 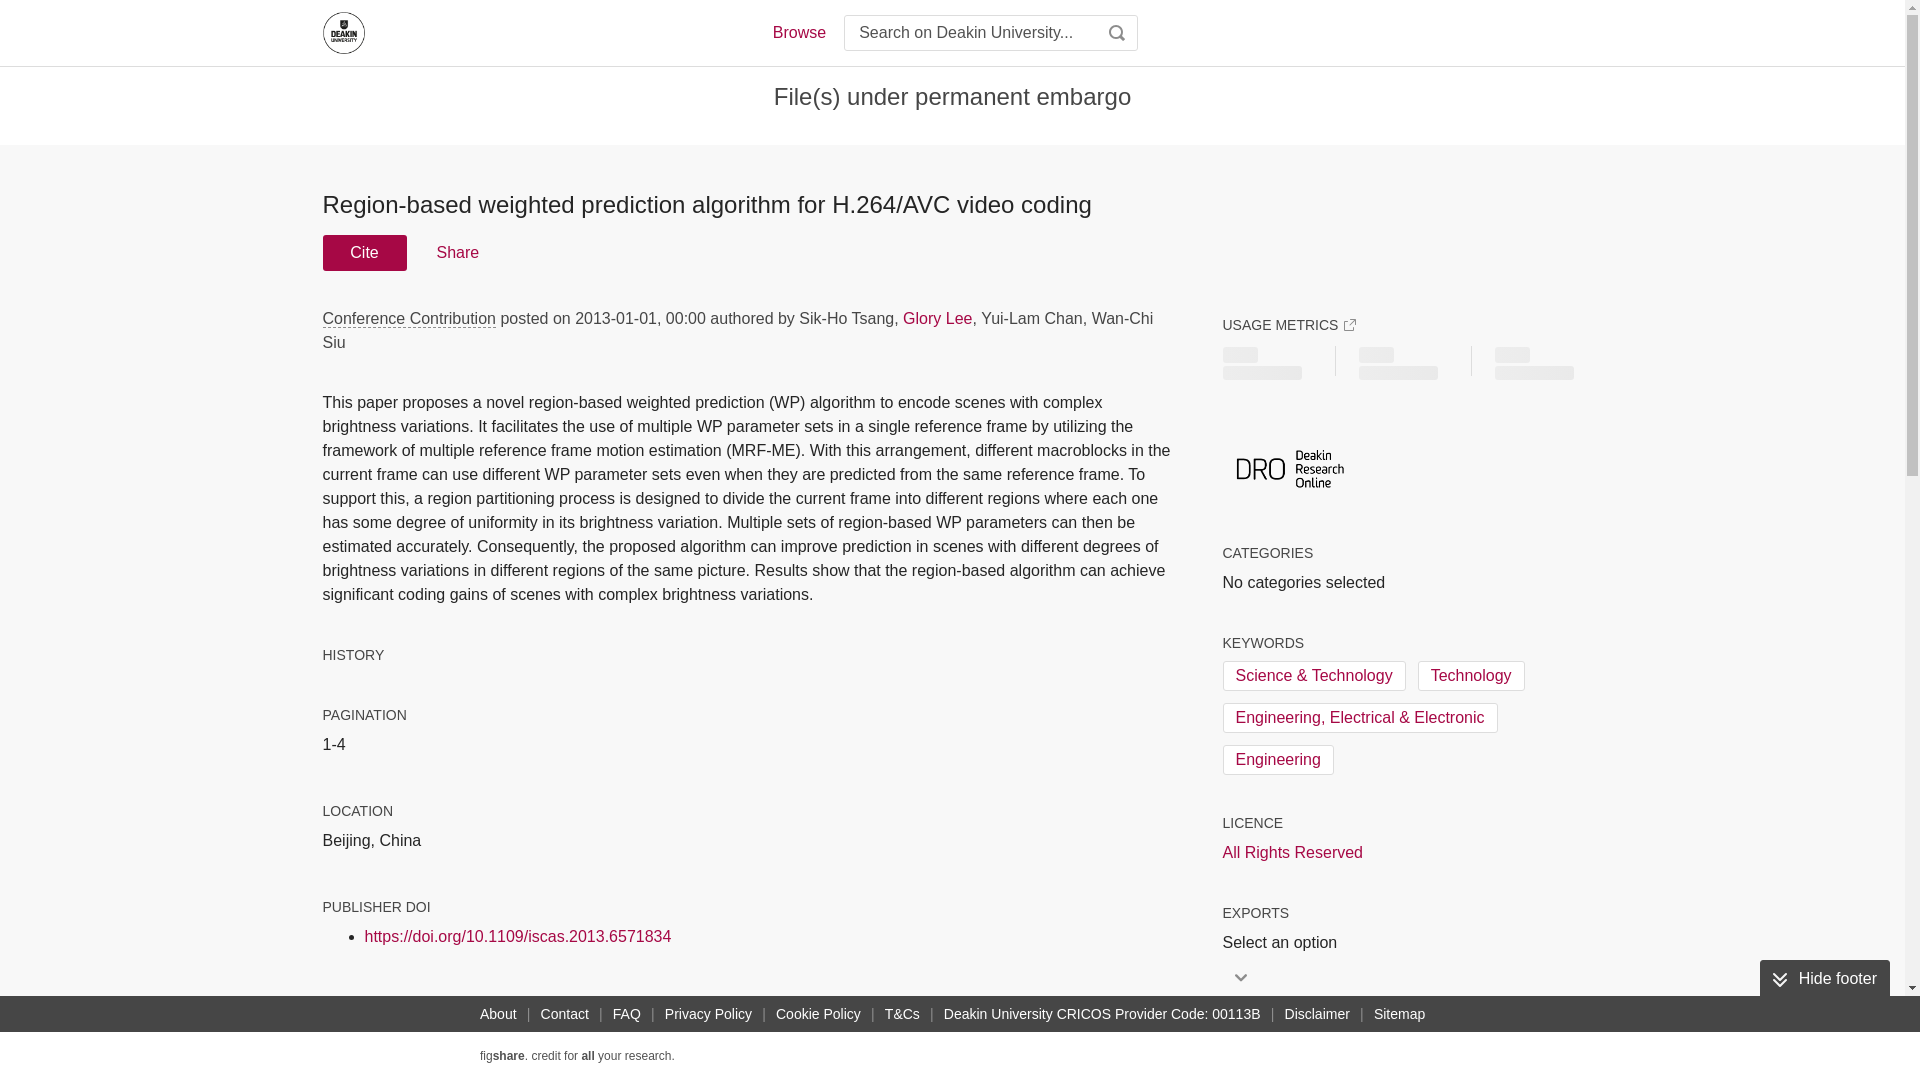 What do you see at coordinates (1824, 978) in the screenshot?
I see `Hide footer` at bounding box center [1824, 978].